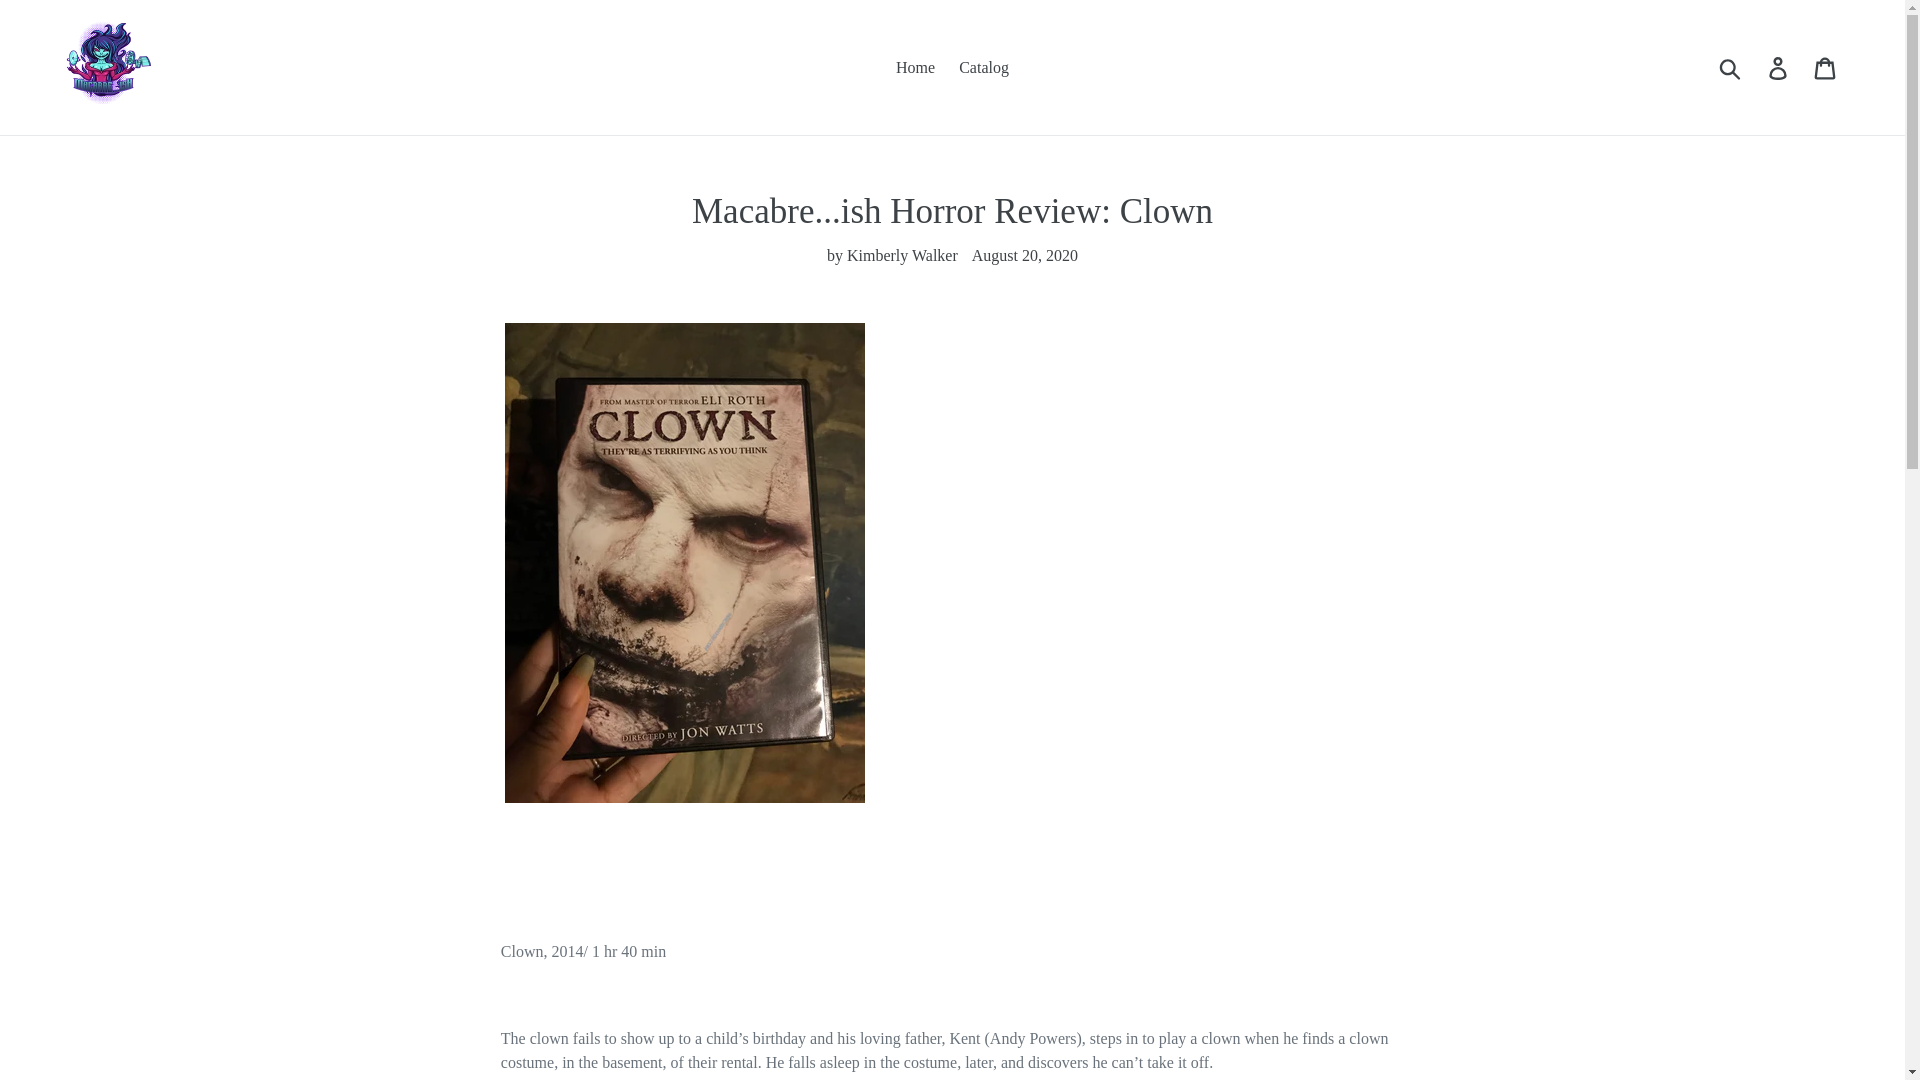  Describe the element at coordinates (1731, 66) in the screenshot. I see `Submit` at that location.